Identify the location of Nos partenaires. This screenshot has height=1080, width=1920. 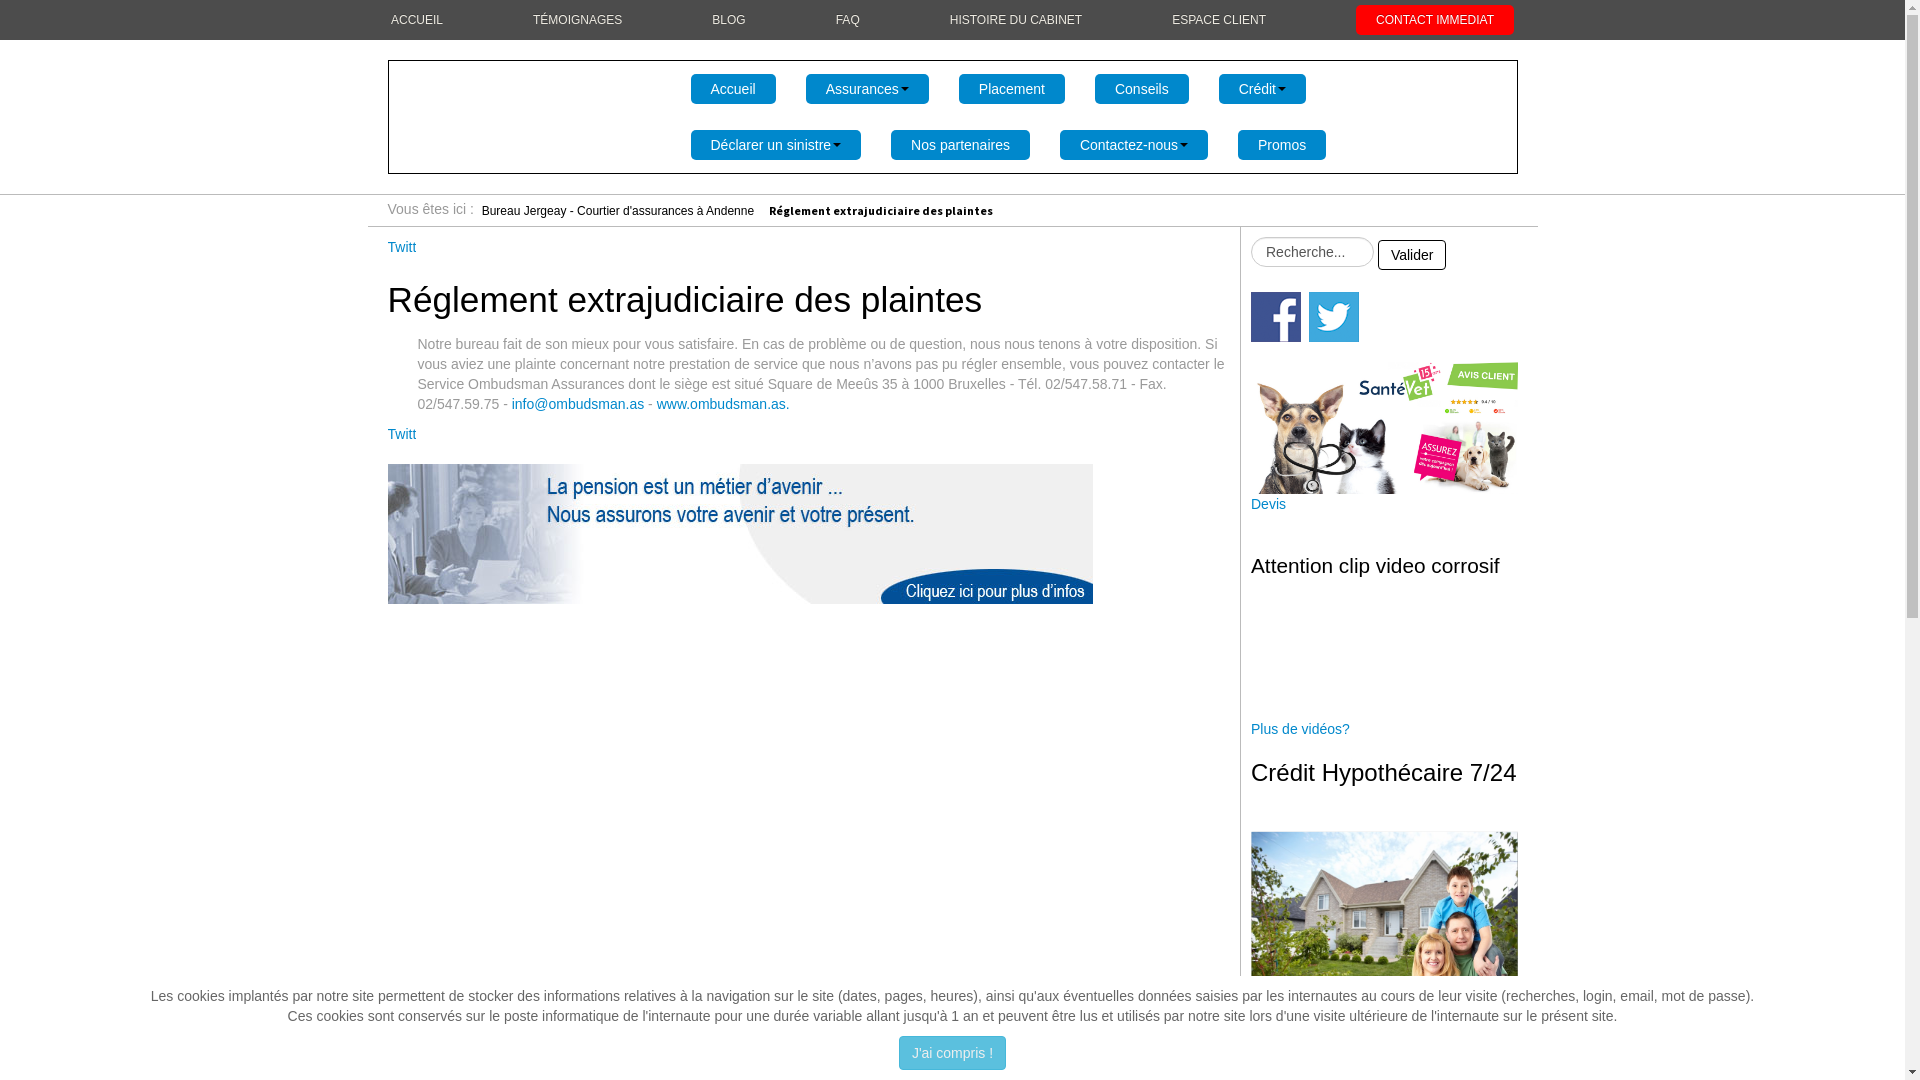
(960, 145).